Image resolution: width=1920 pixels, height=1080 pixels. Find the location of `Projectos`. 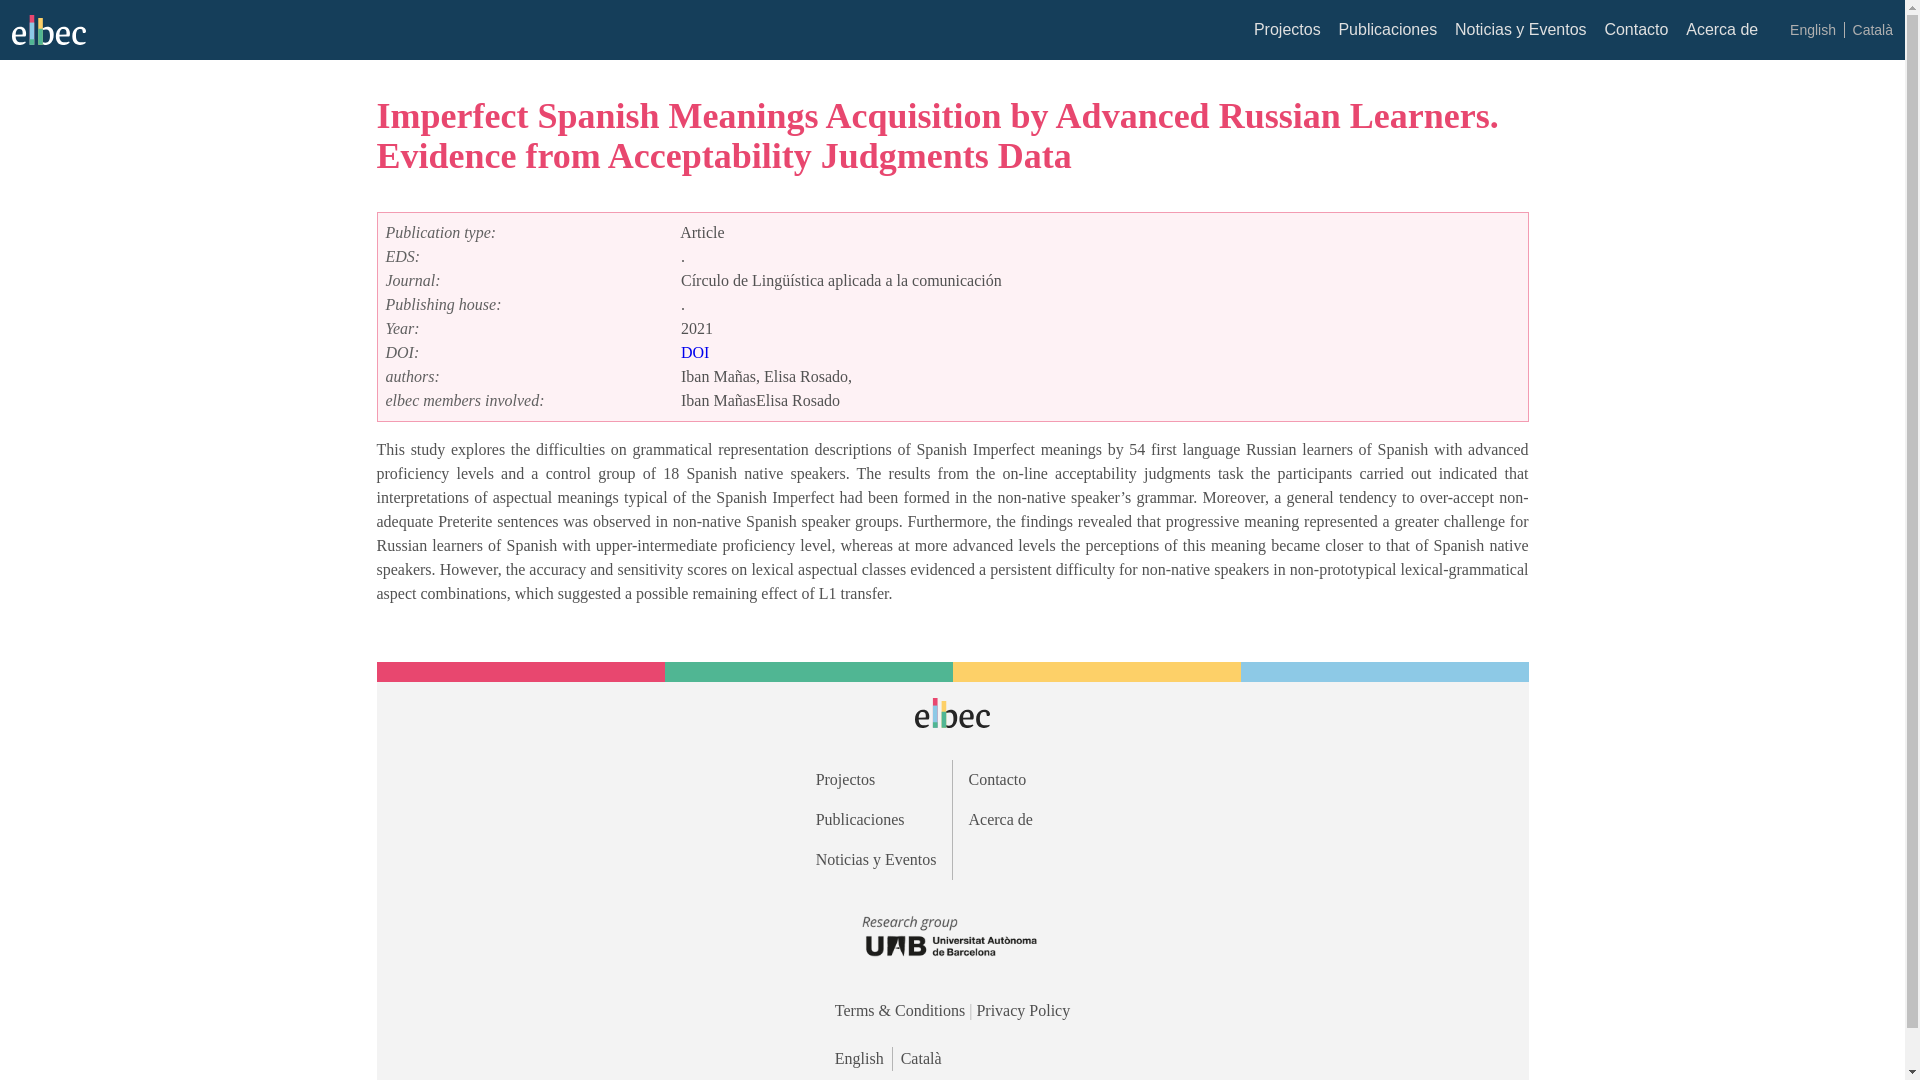

Projectos is located at coordinates (1286, 28).